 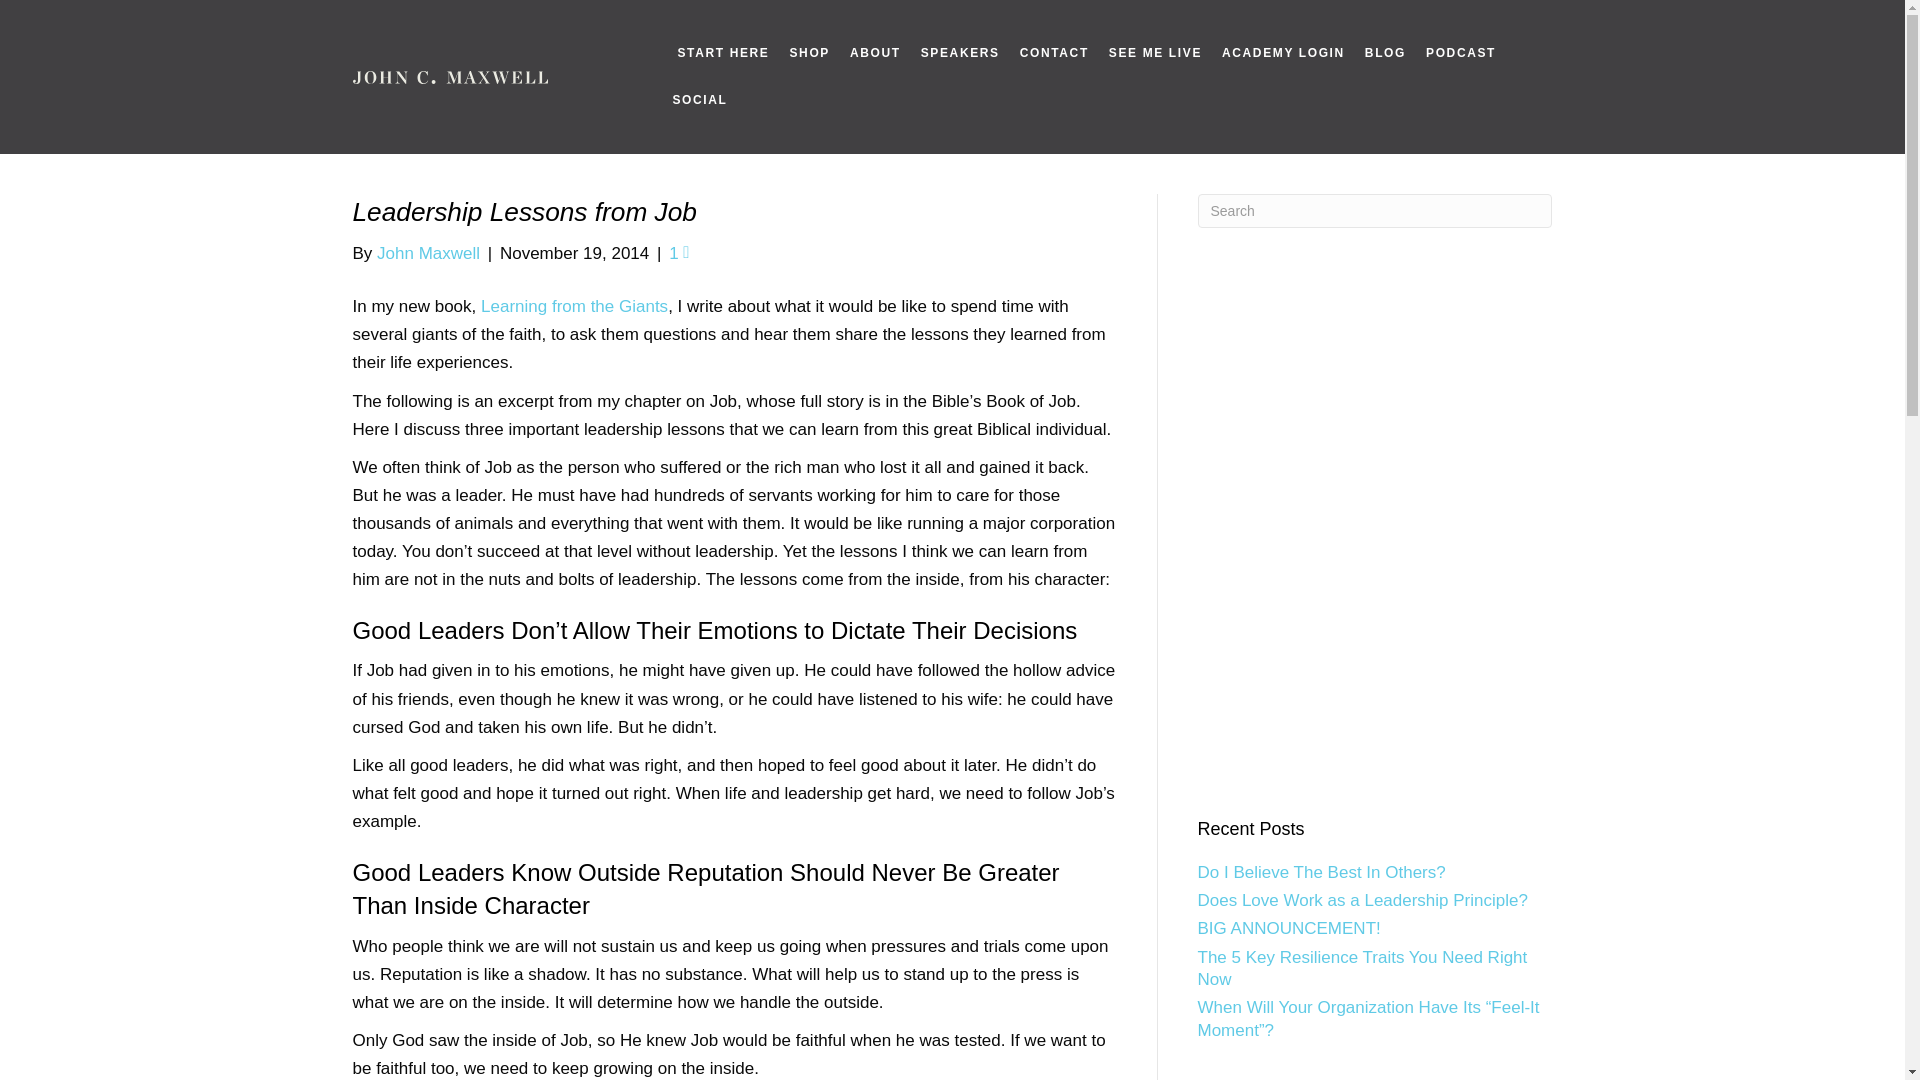 What do you see at coordinates (1363, 968) in the screenshot?
I see `The 5 Key Resilience Traits You Need Right Now` at bounding box center [1363, 968].